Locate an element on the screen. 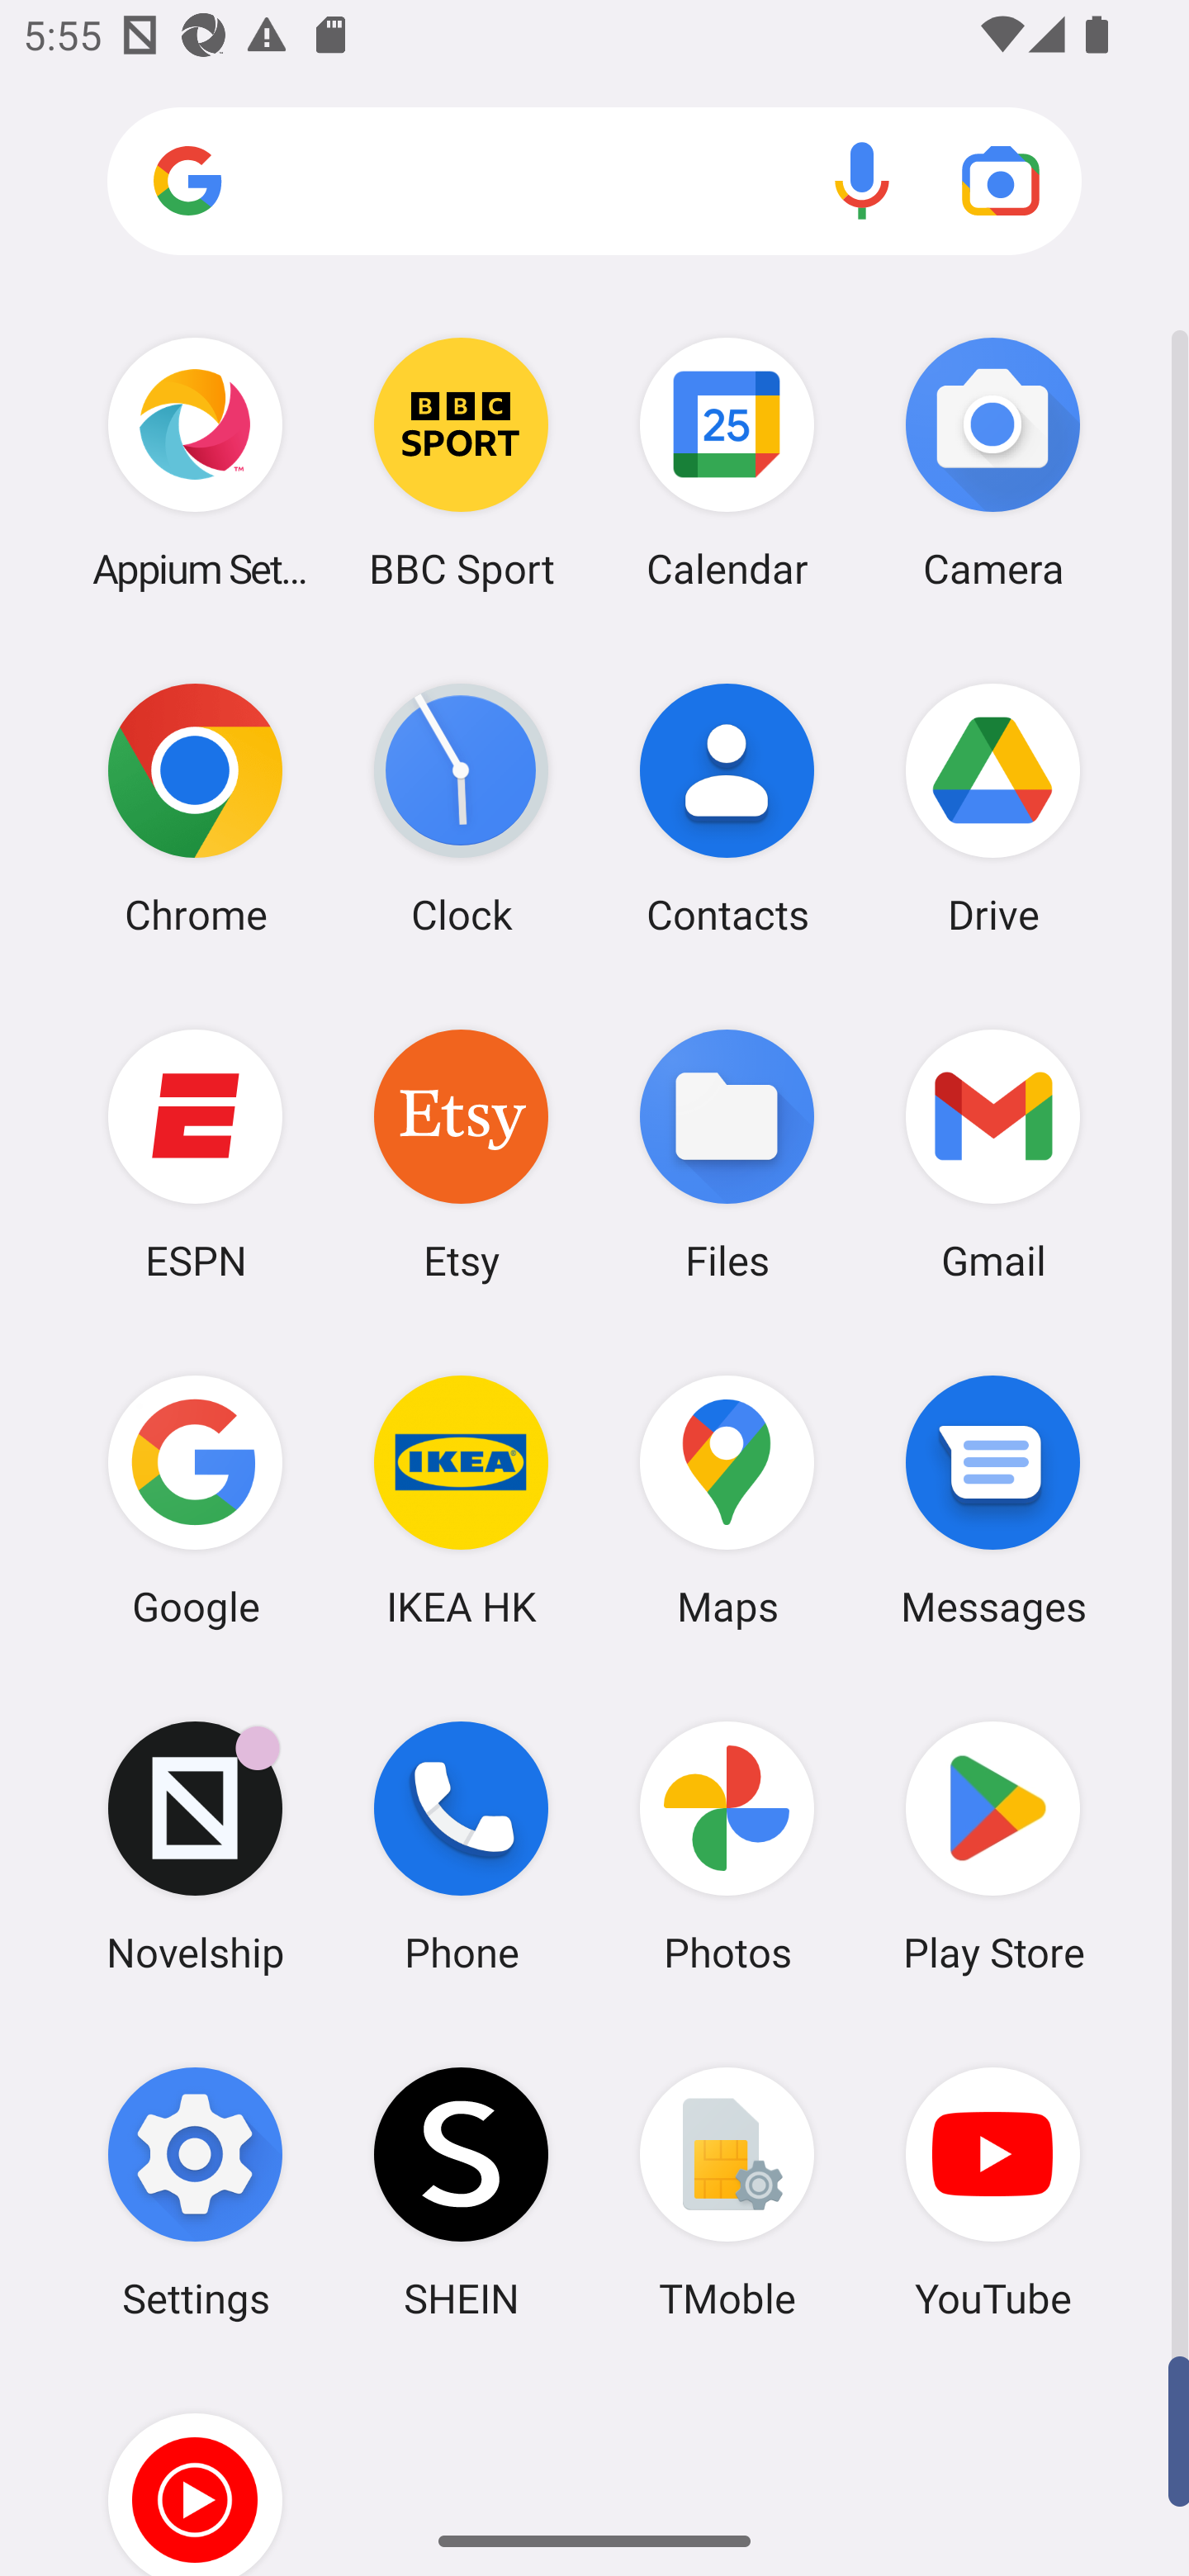 The image size is (1189, 2576). Calendar is located at coordinates (727, 462).